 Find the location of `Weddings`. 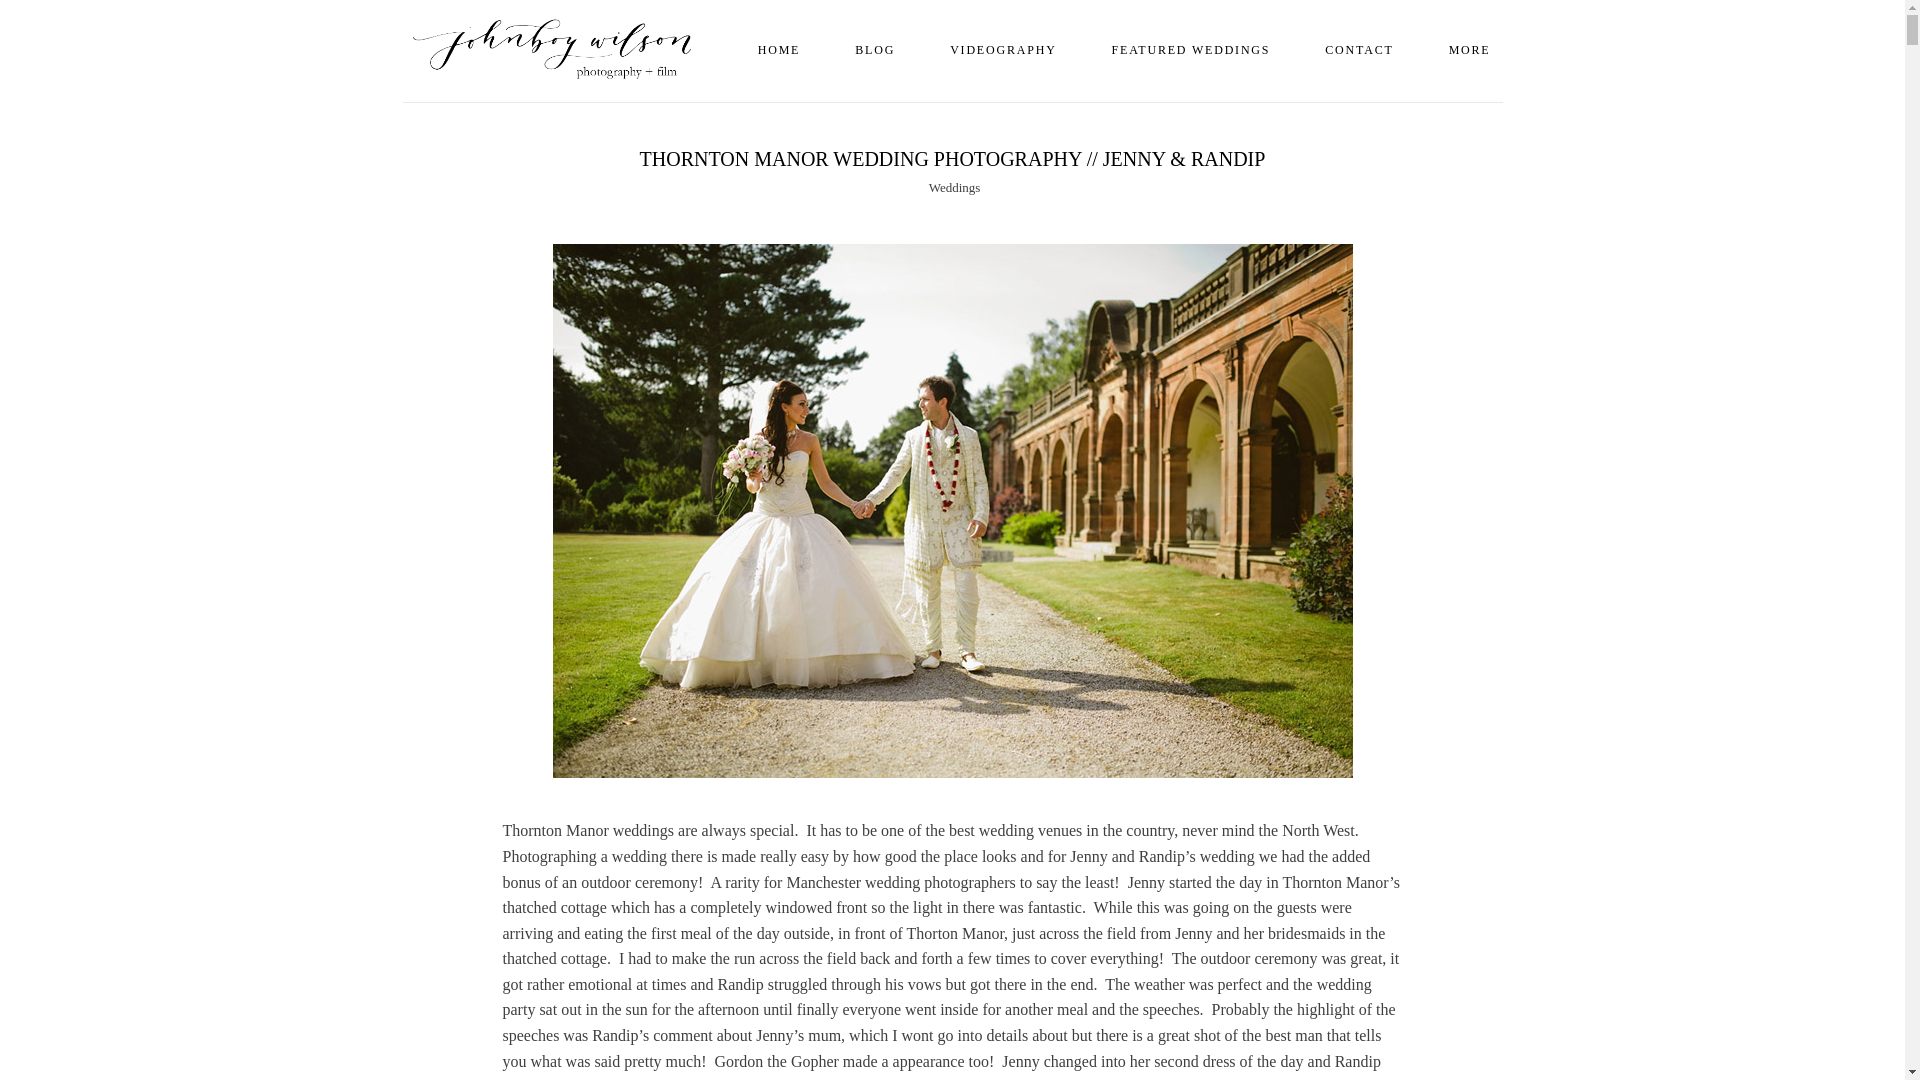

Weddings is located at coordinates (955, 188).